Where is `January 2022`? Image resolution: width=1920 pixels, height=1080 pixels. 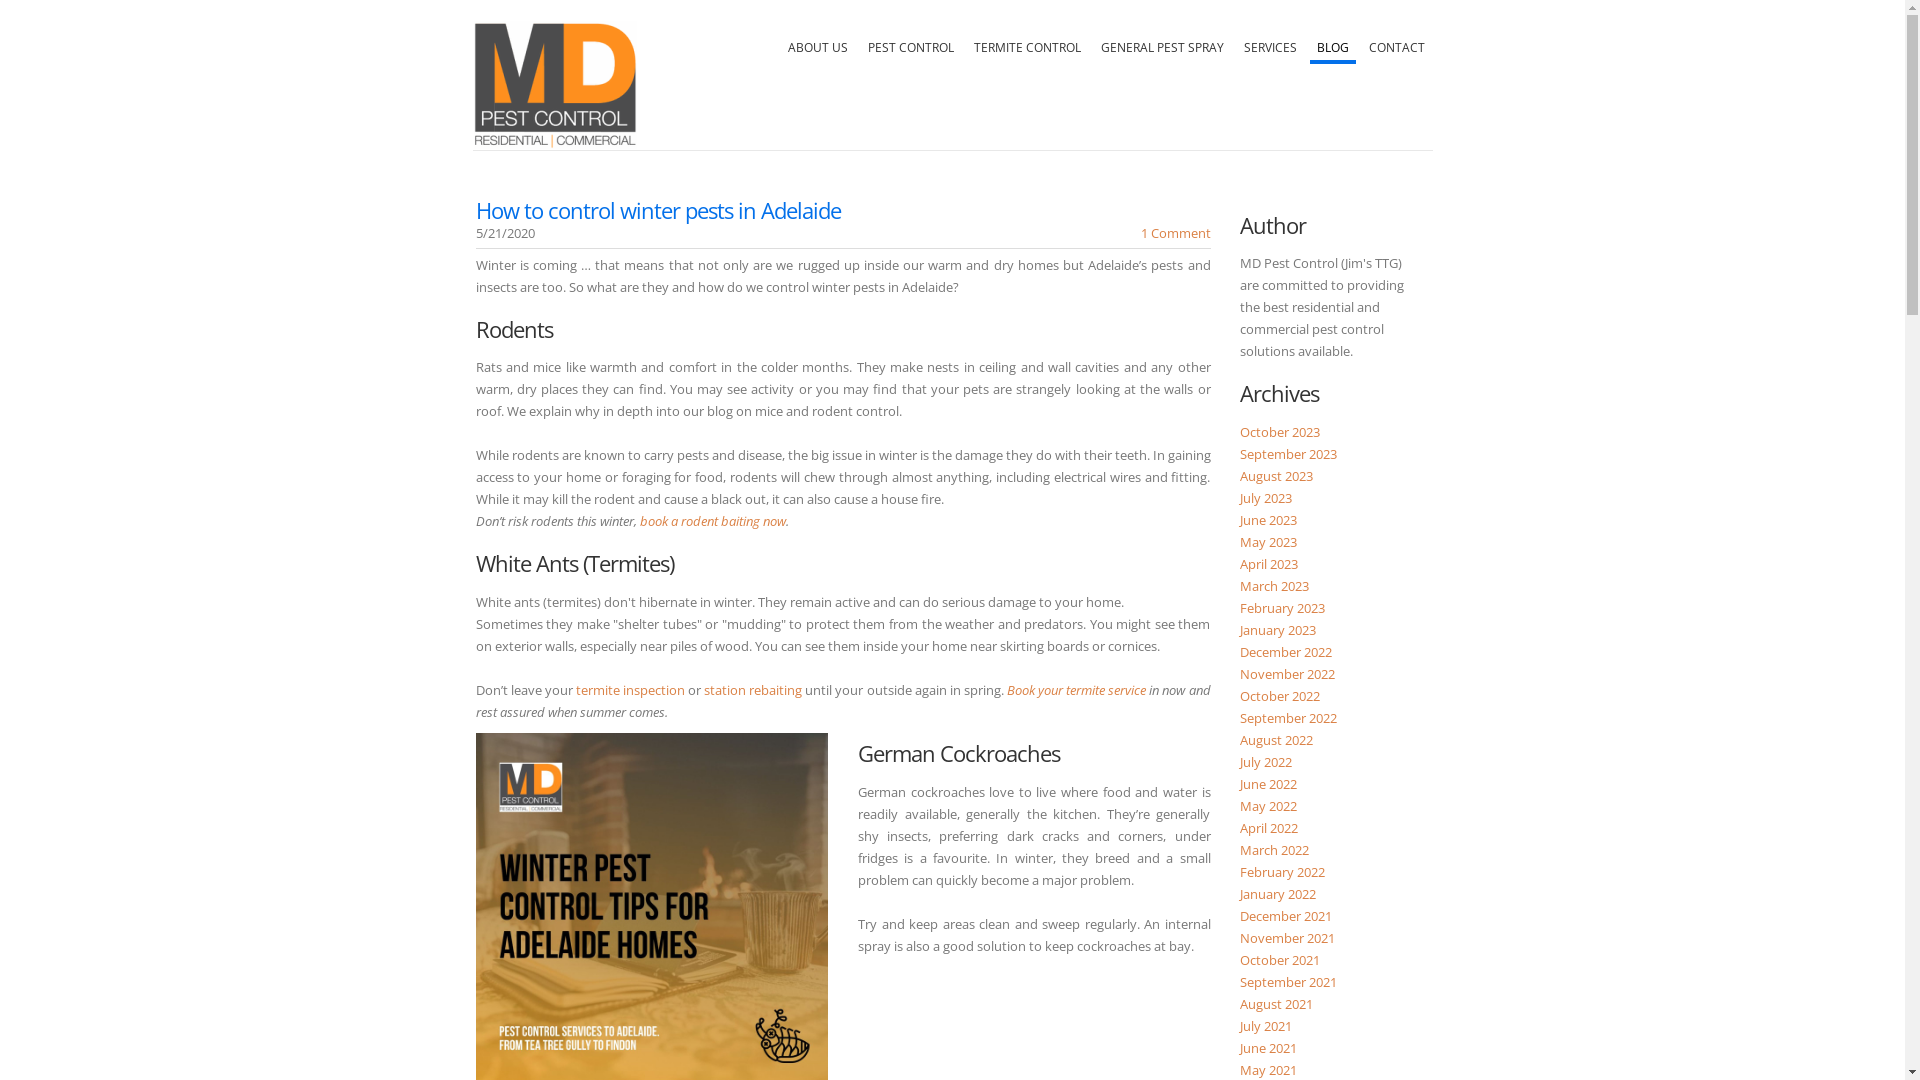 January 2022 is located at coordinates (1278, 894).